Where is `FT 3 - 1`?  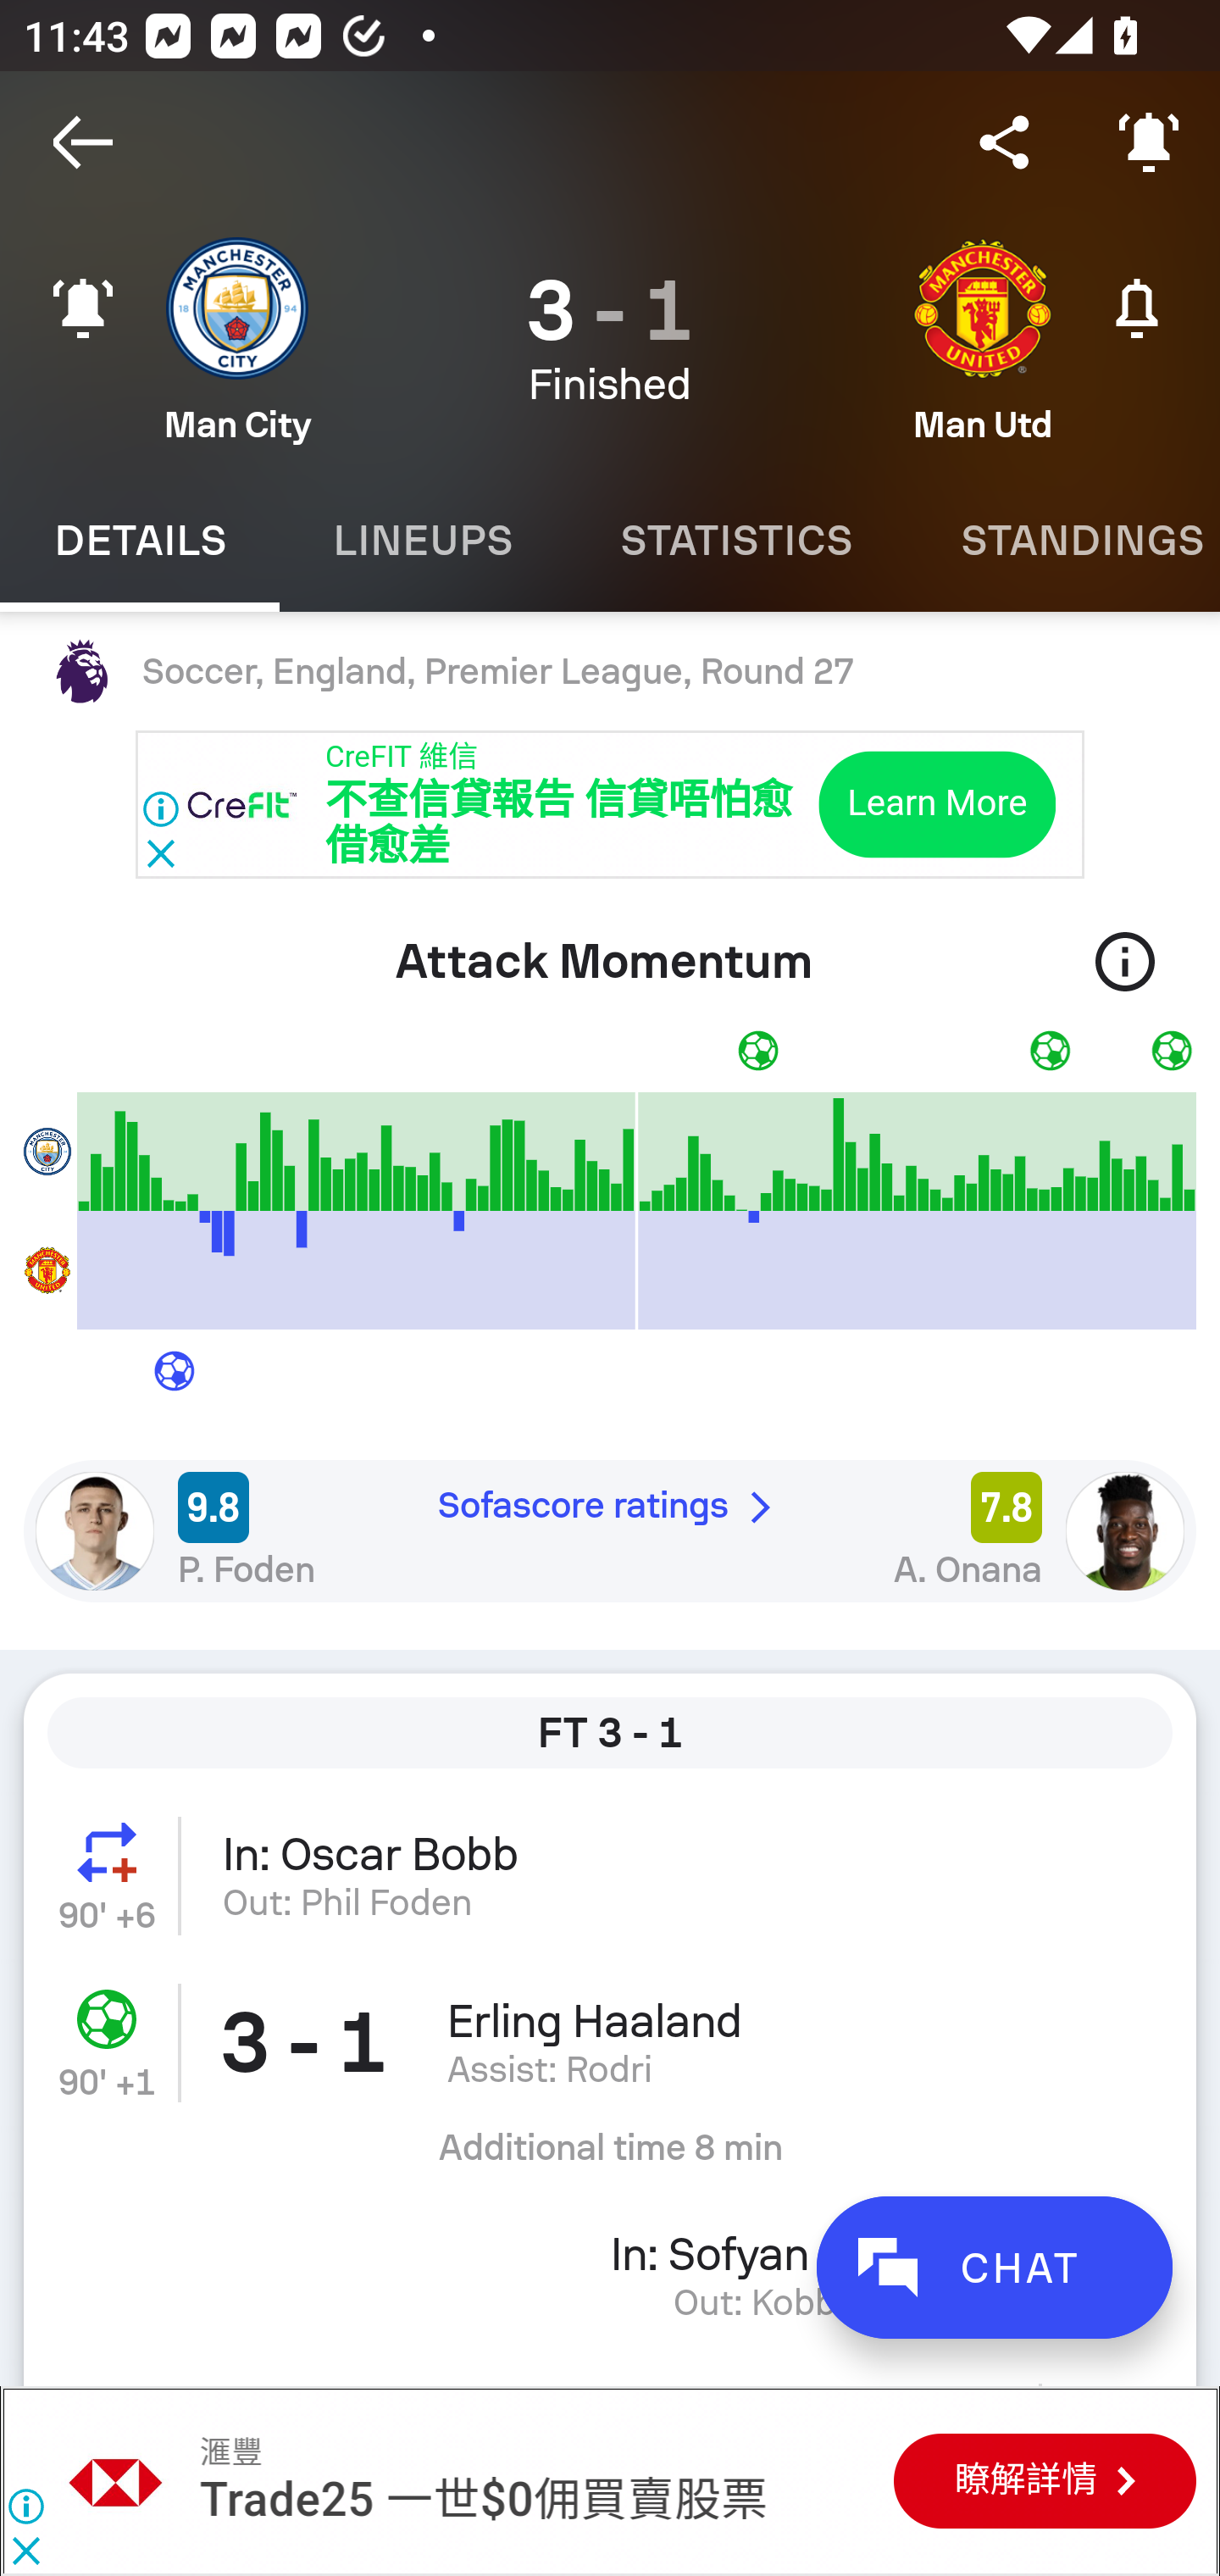 FT 3 - 1 is located at coordinates (610, 1734).